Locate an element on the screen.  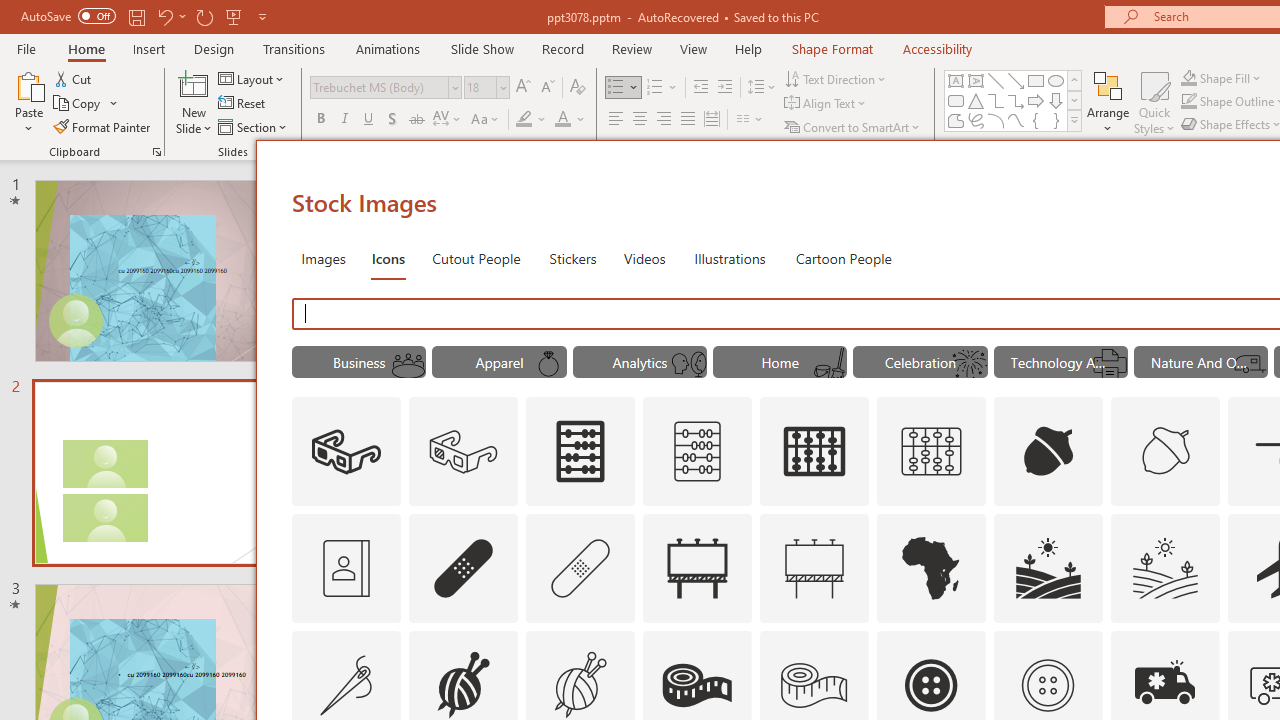
AutomationID: Icons_Agriculture_M is located at coordinates (1166, 568).